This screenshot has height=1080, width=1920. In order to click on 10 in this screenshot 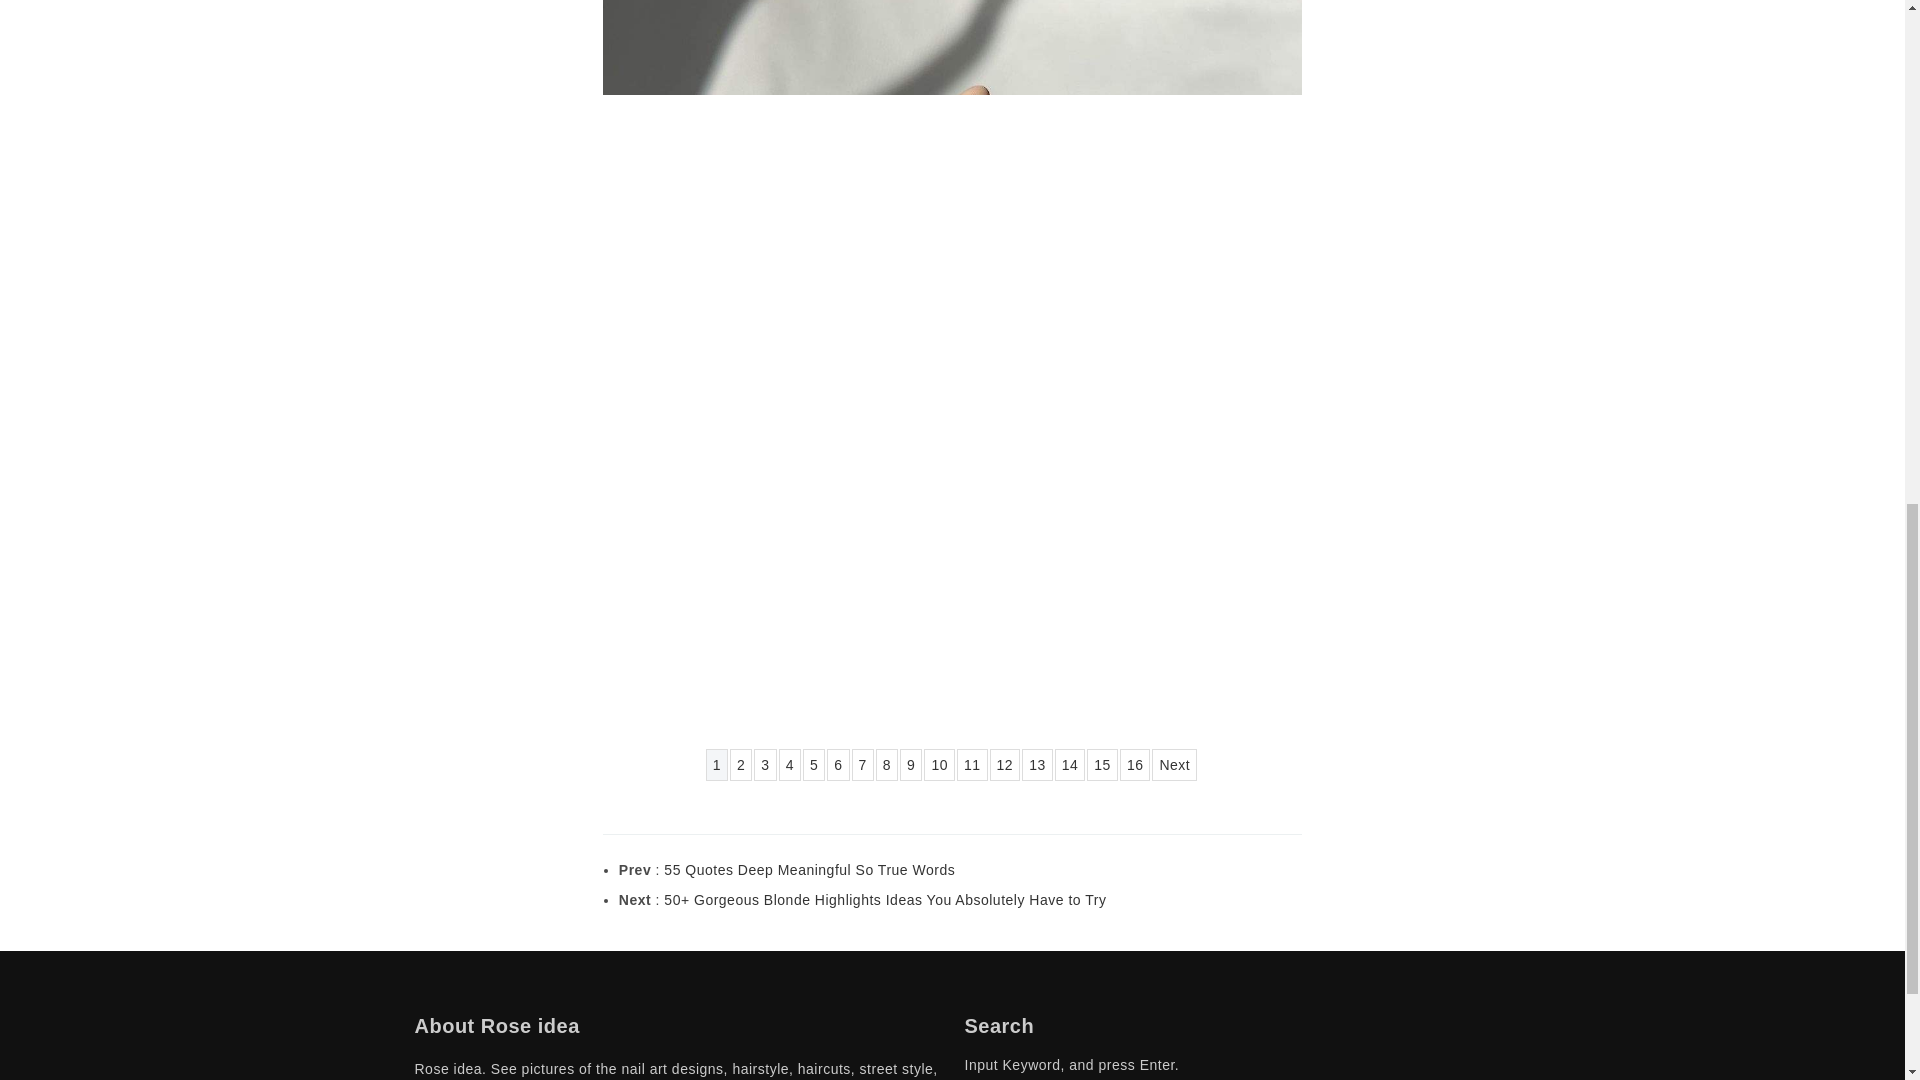, I will do `click(938, 764)`.